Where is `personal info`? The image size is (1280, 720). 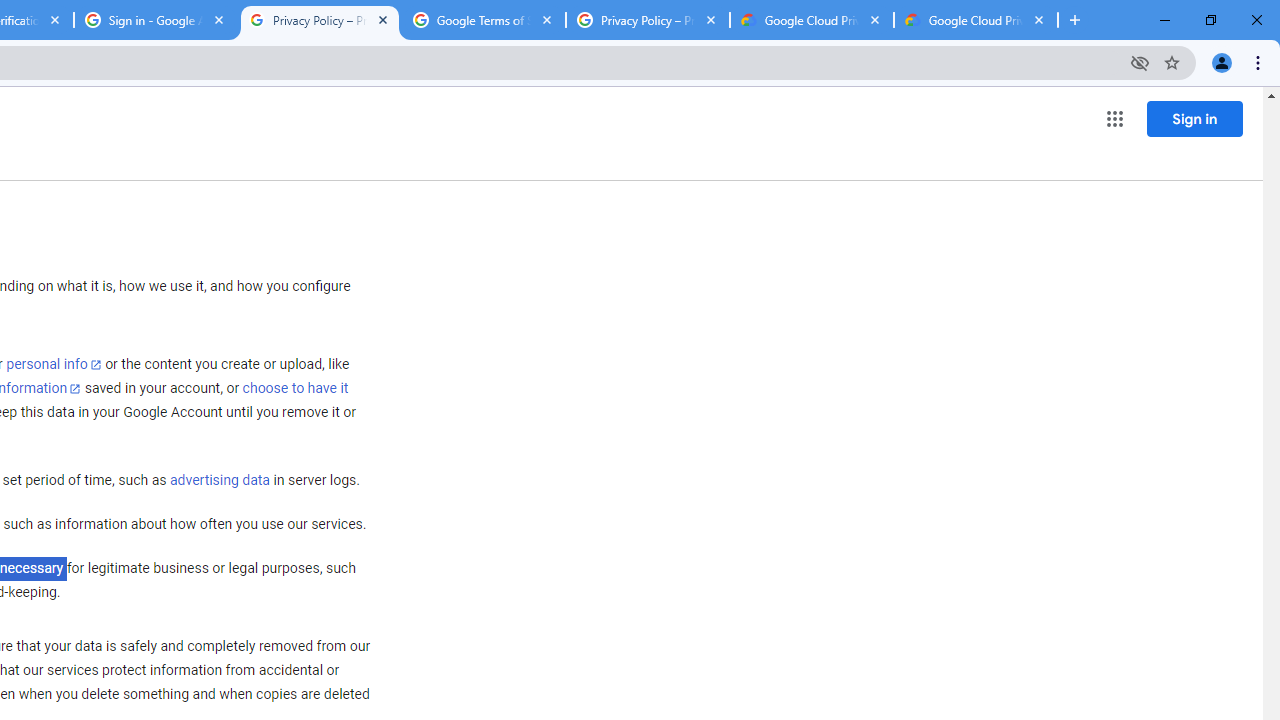 personal info is located at coordinates (54, 364).